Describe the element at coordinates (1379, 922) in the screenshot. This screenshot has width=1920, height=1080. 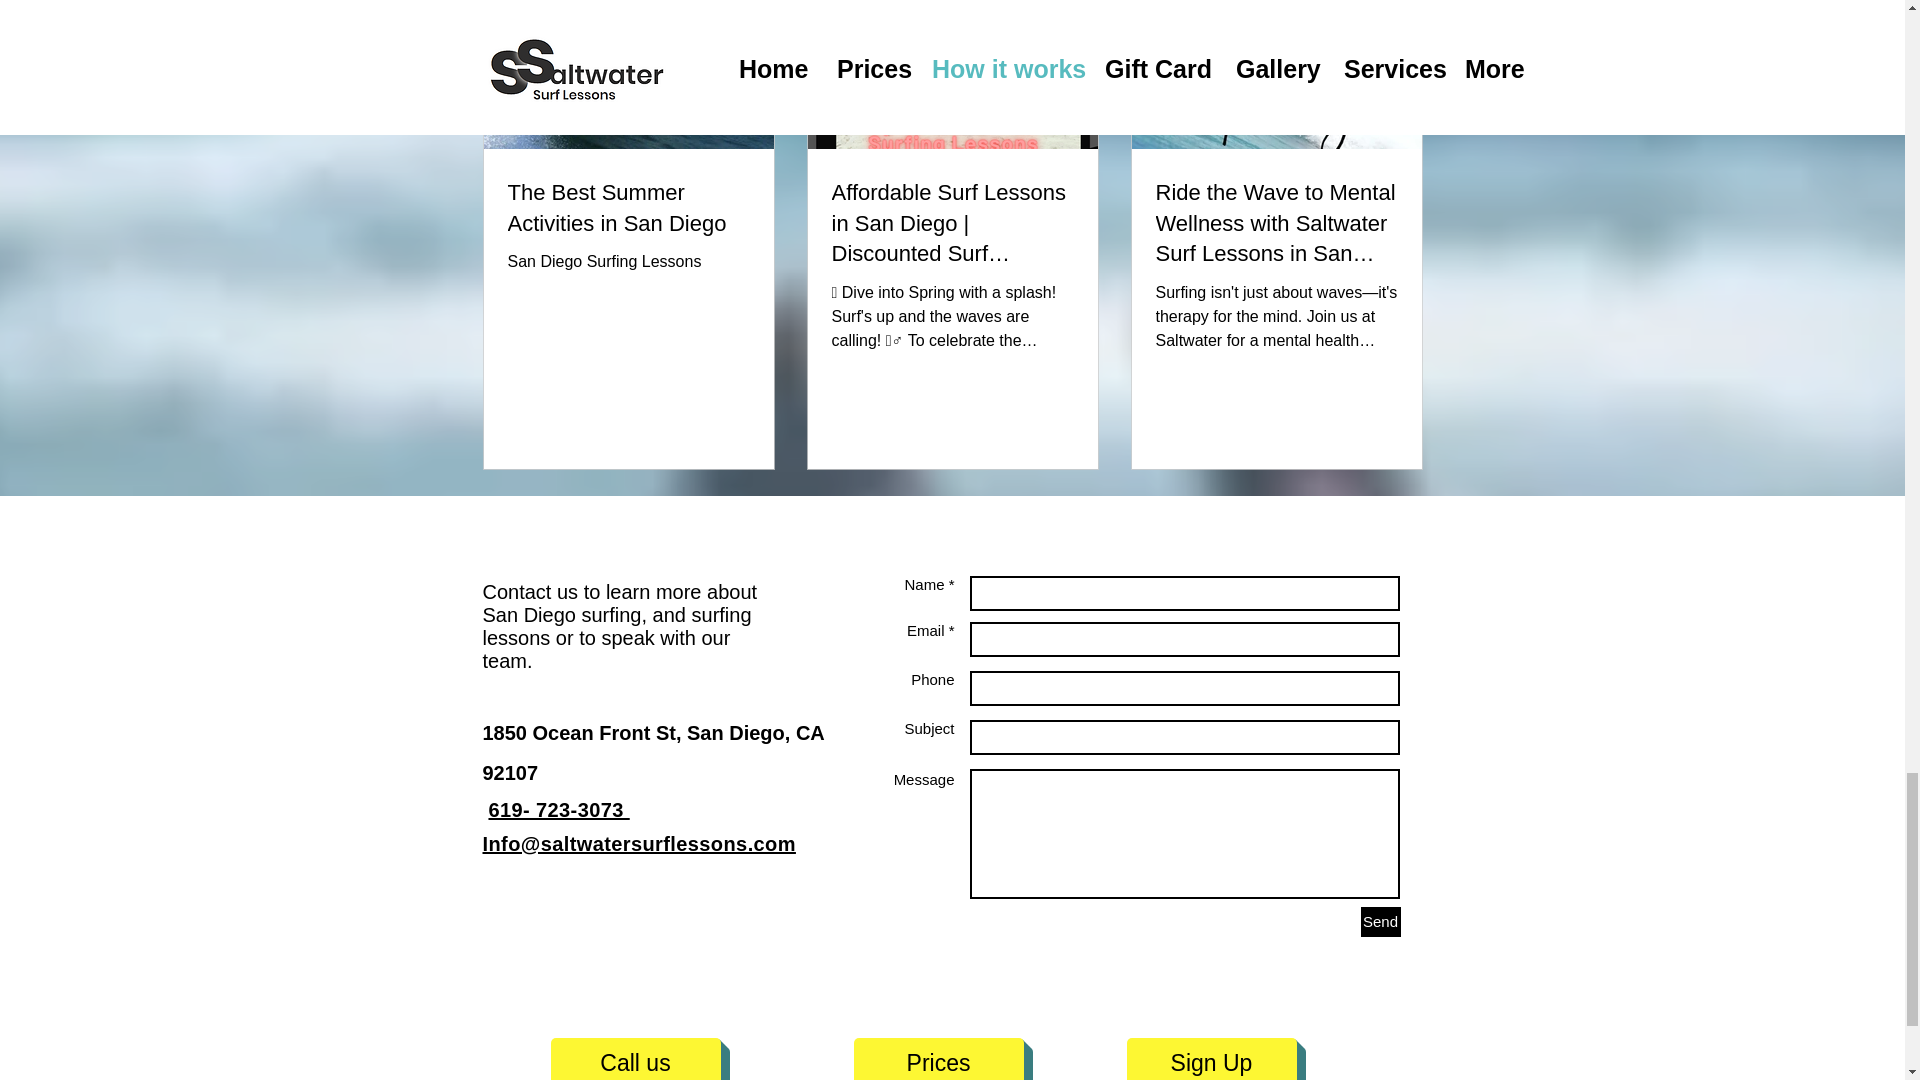
I see `Send` at that location.